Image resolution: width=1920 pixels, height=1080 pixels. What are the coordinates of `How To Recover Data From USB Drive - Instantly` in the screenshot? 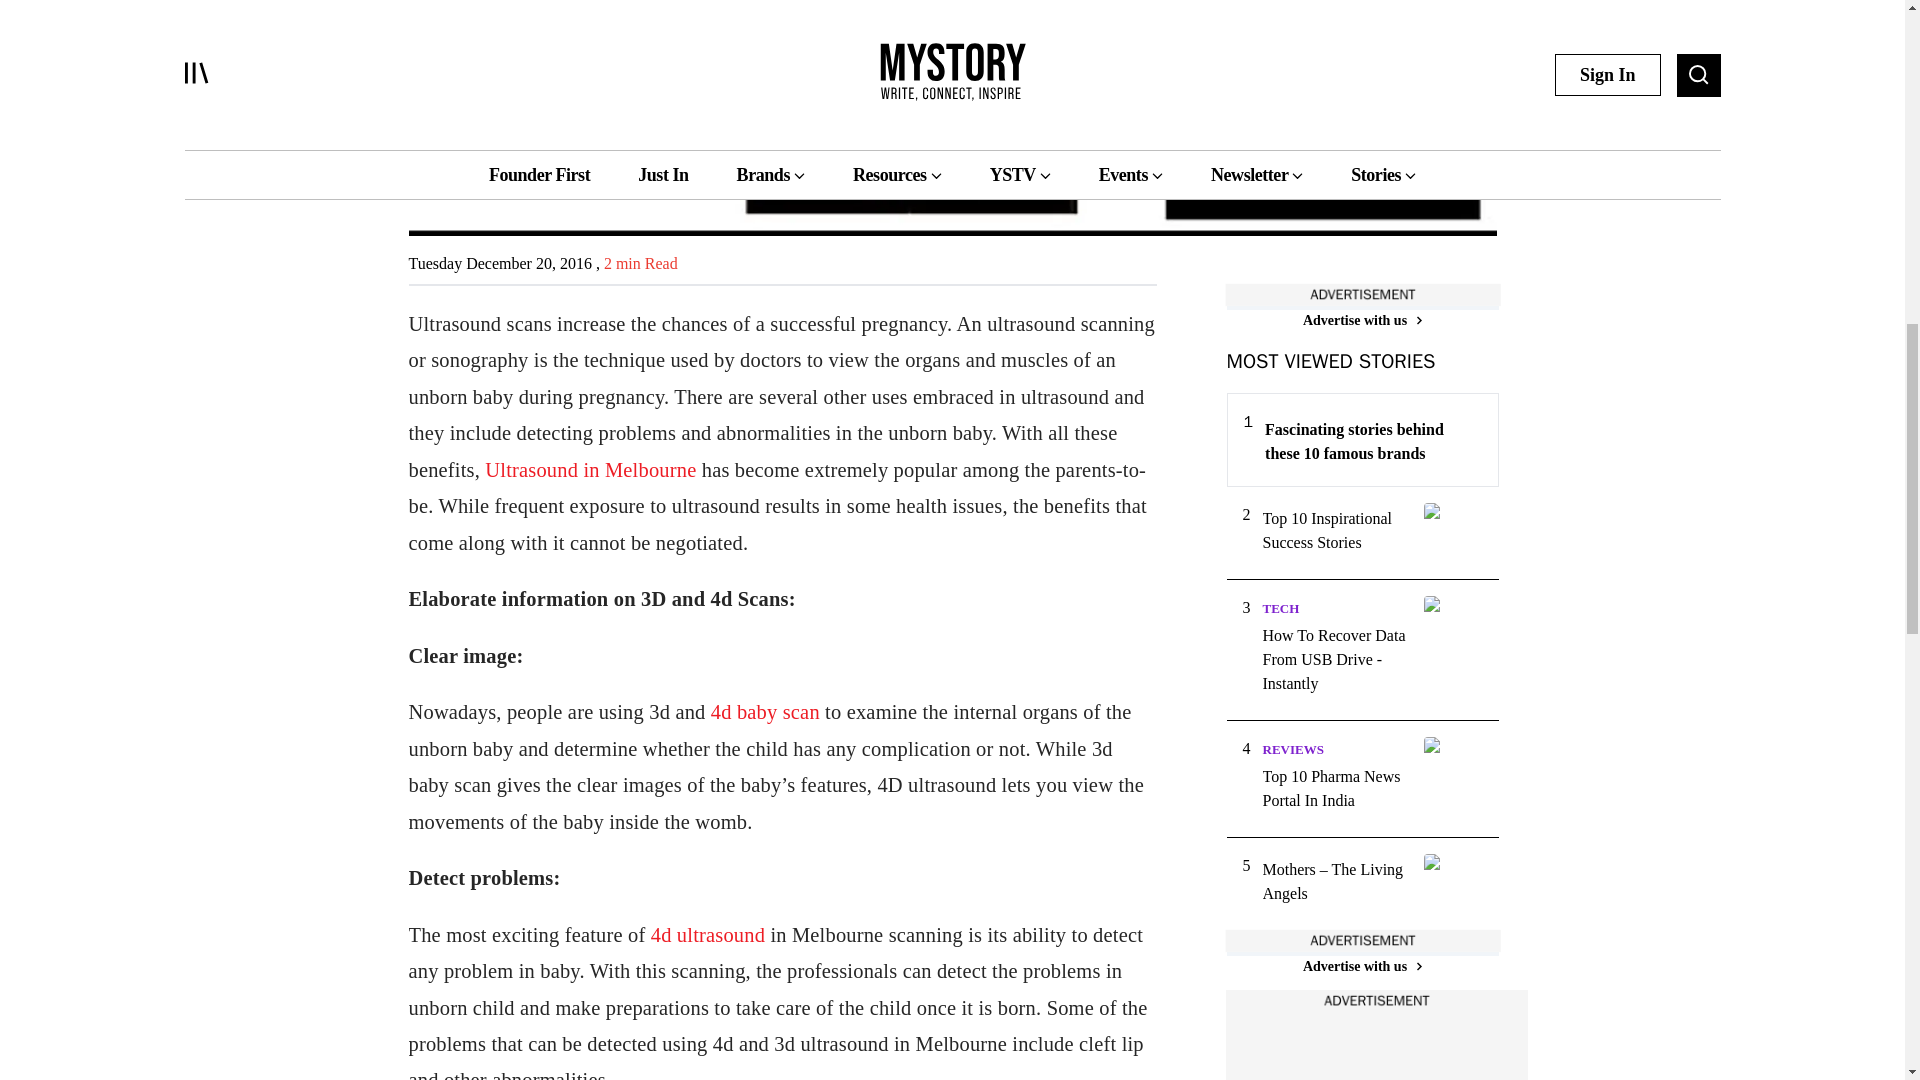 It's located at (1336, 660).